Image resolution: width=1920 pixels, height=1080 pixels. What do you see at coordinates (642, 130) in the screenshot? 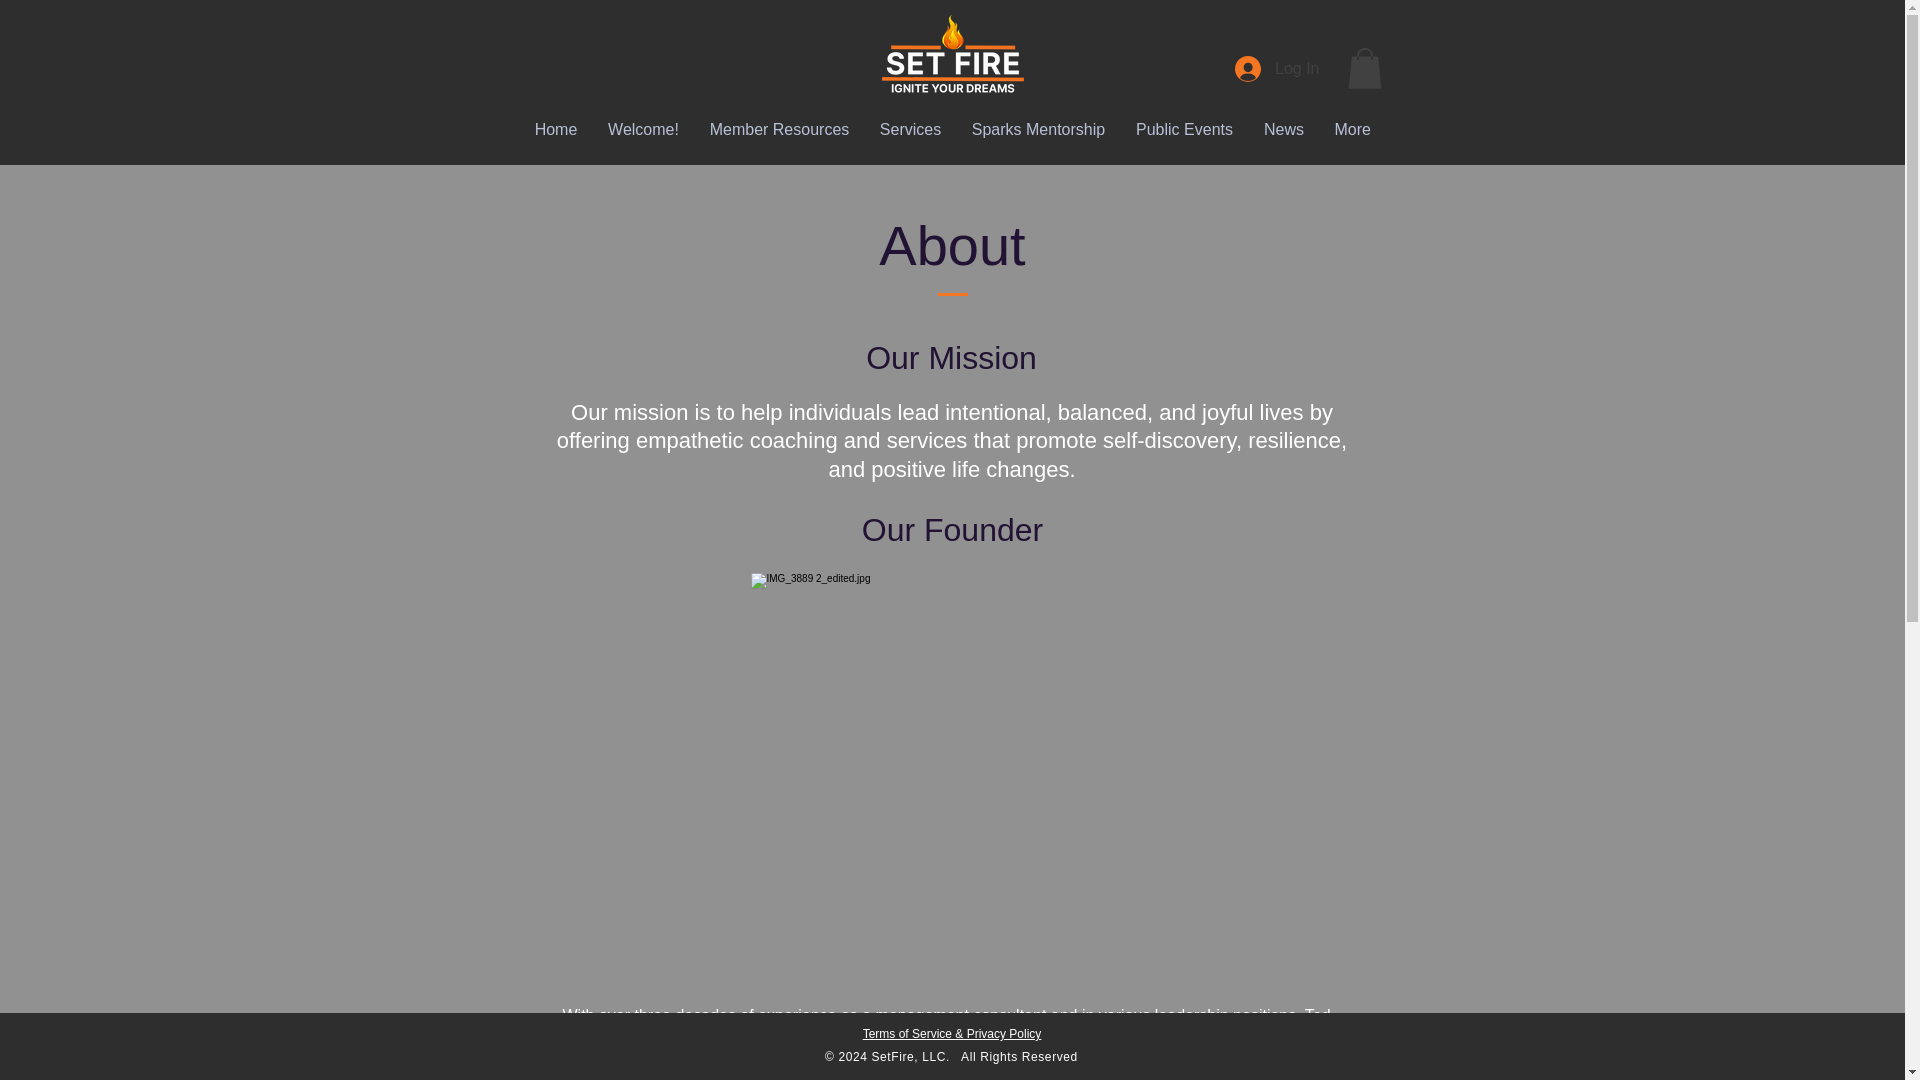
I see `Welcome!` at bounding box center [642, 130].